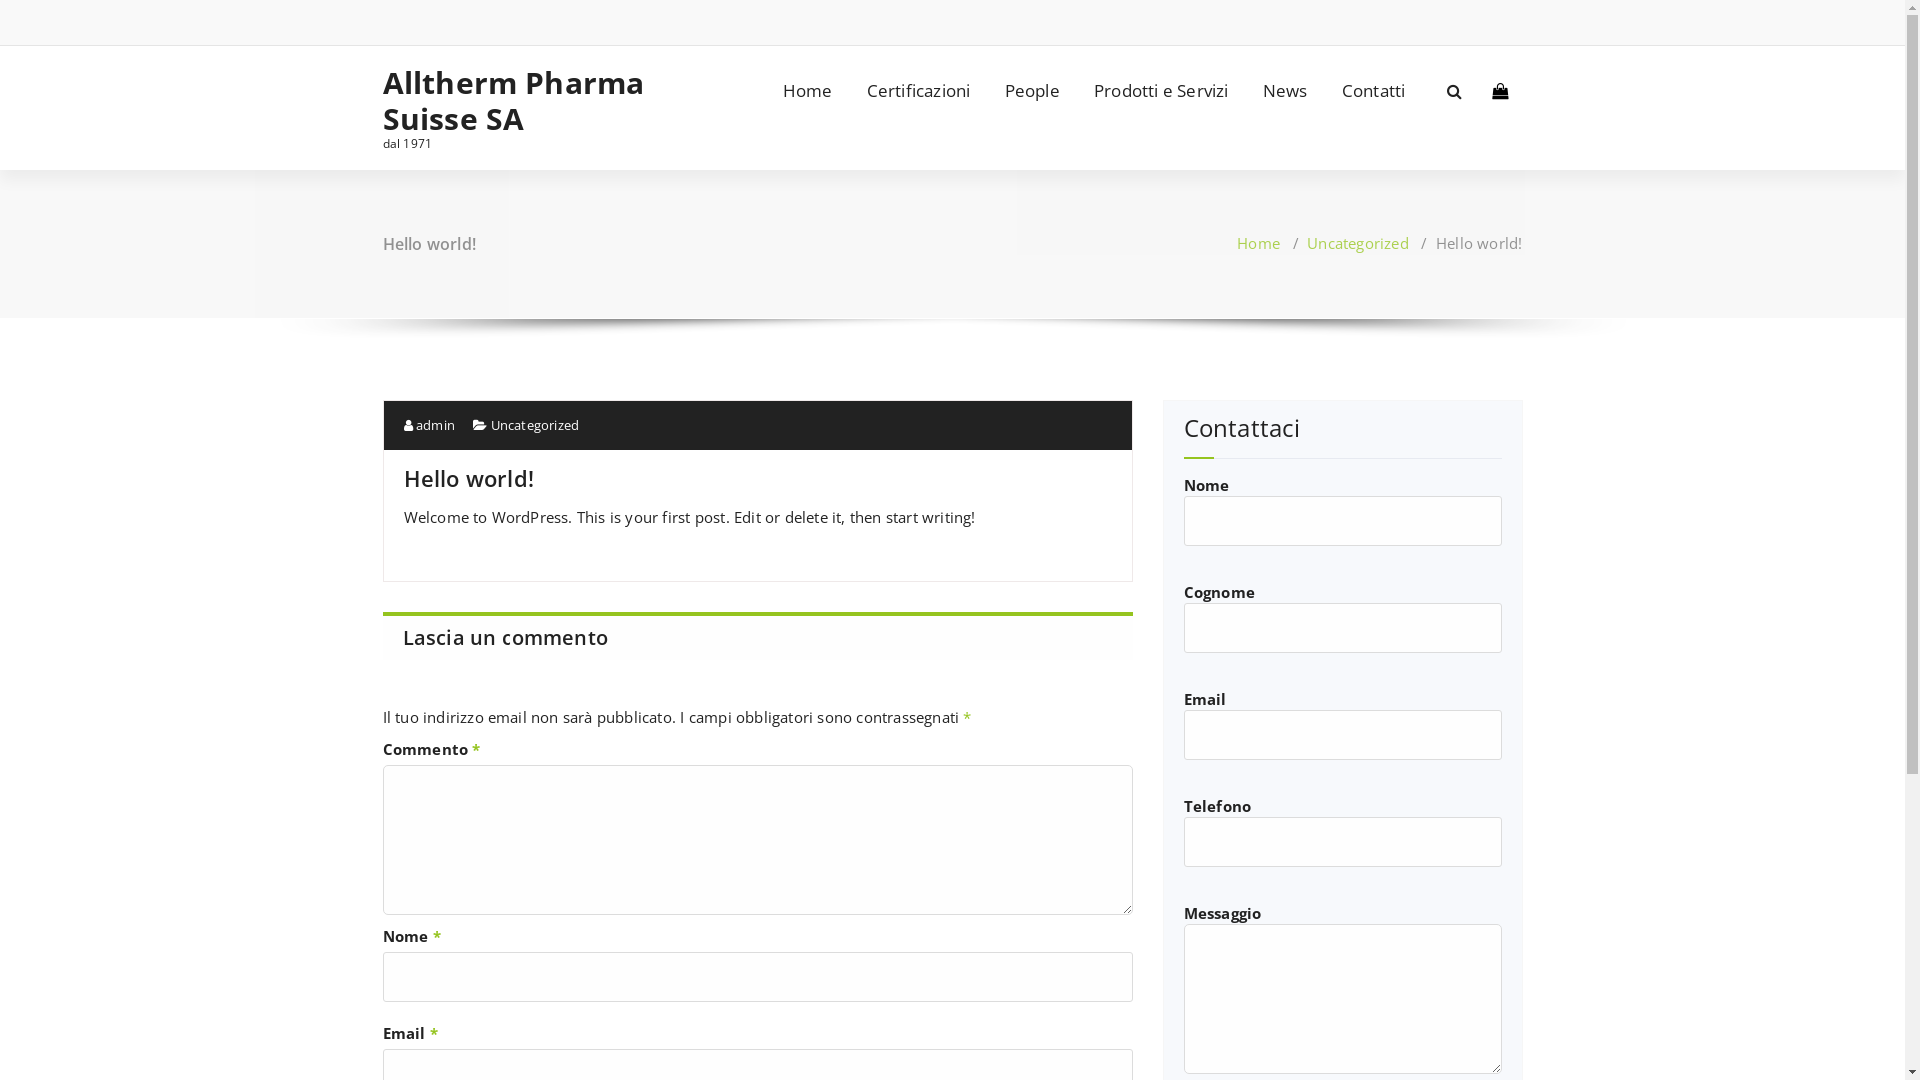 Image resolution: width=1920 pixels, height=1080 pixels. I want to click on News, so click(1286, 91).